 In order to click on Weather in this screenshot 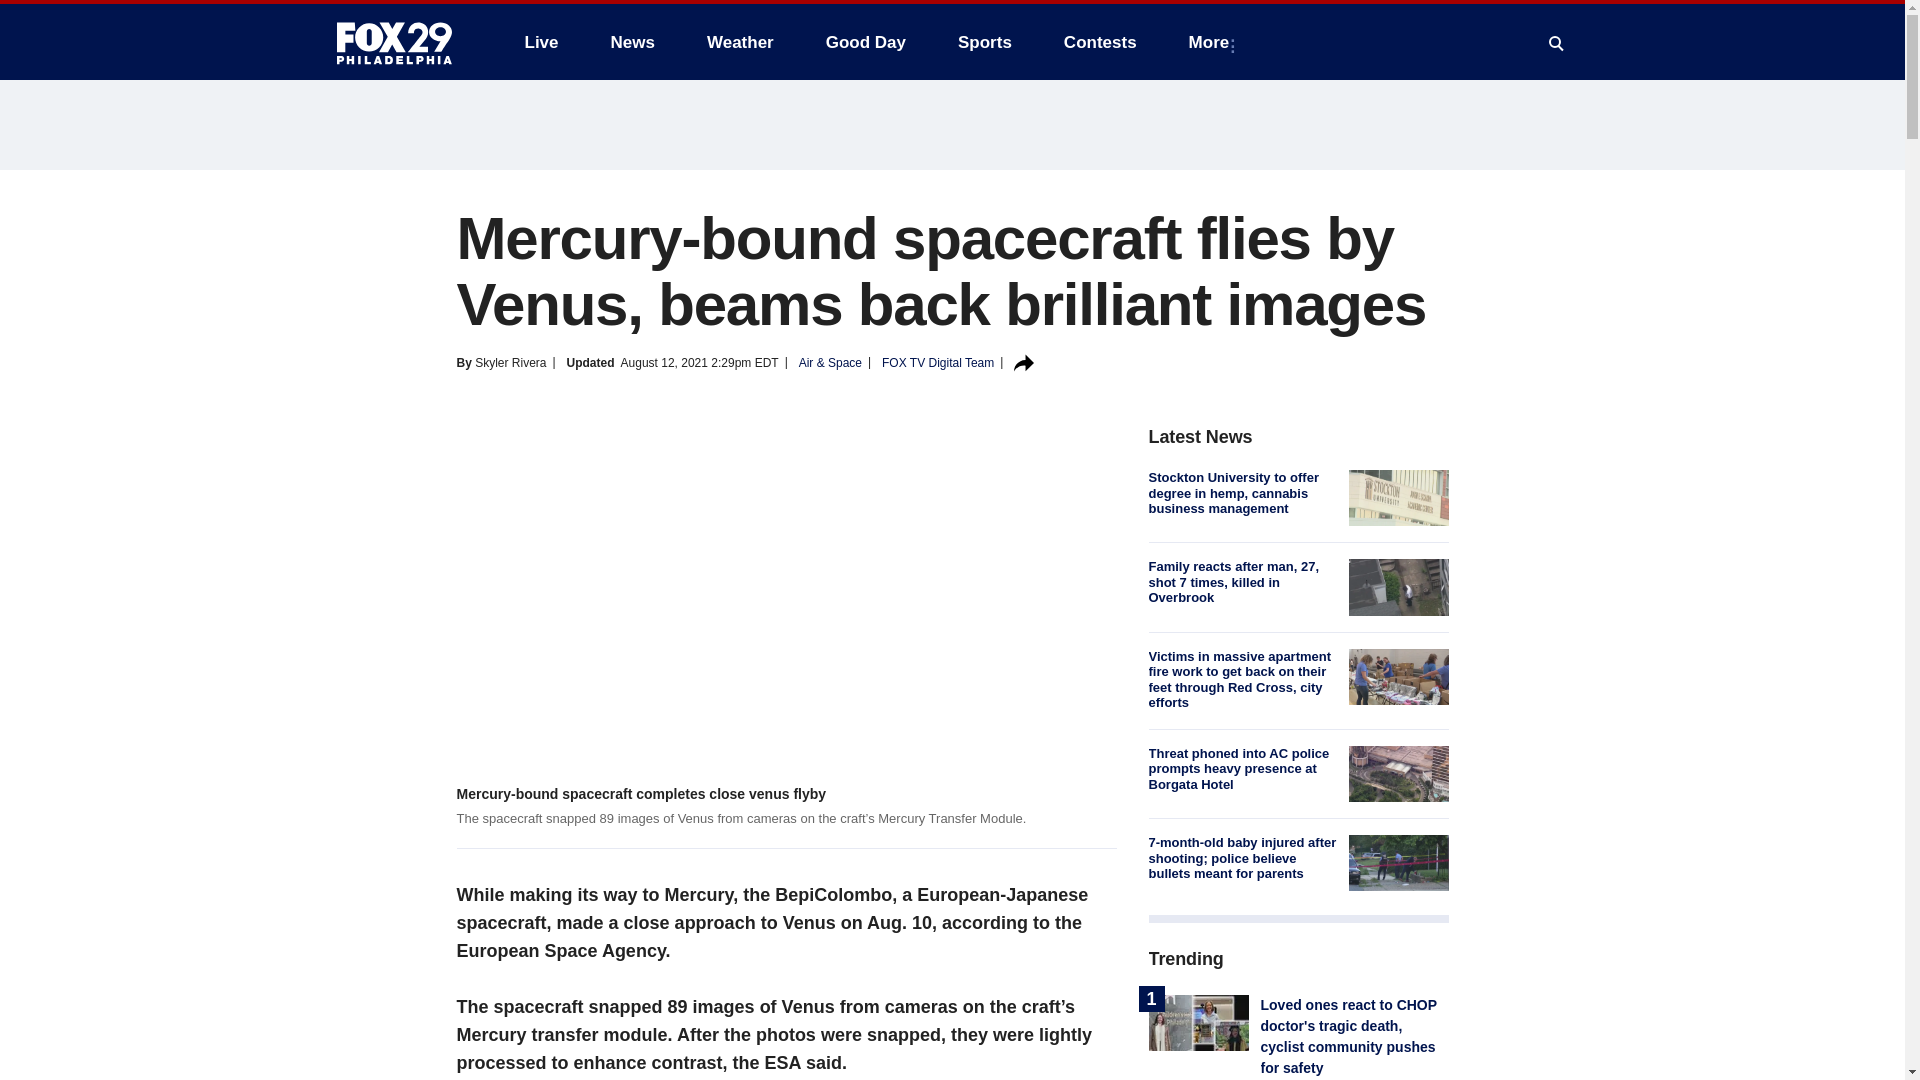, I will do `click(740, 42)`.